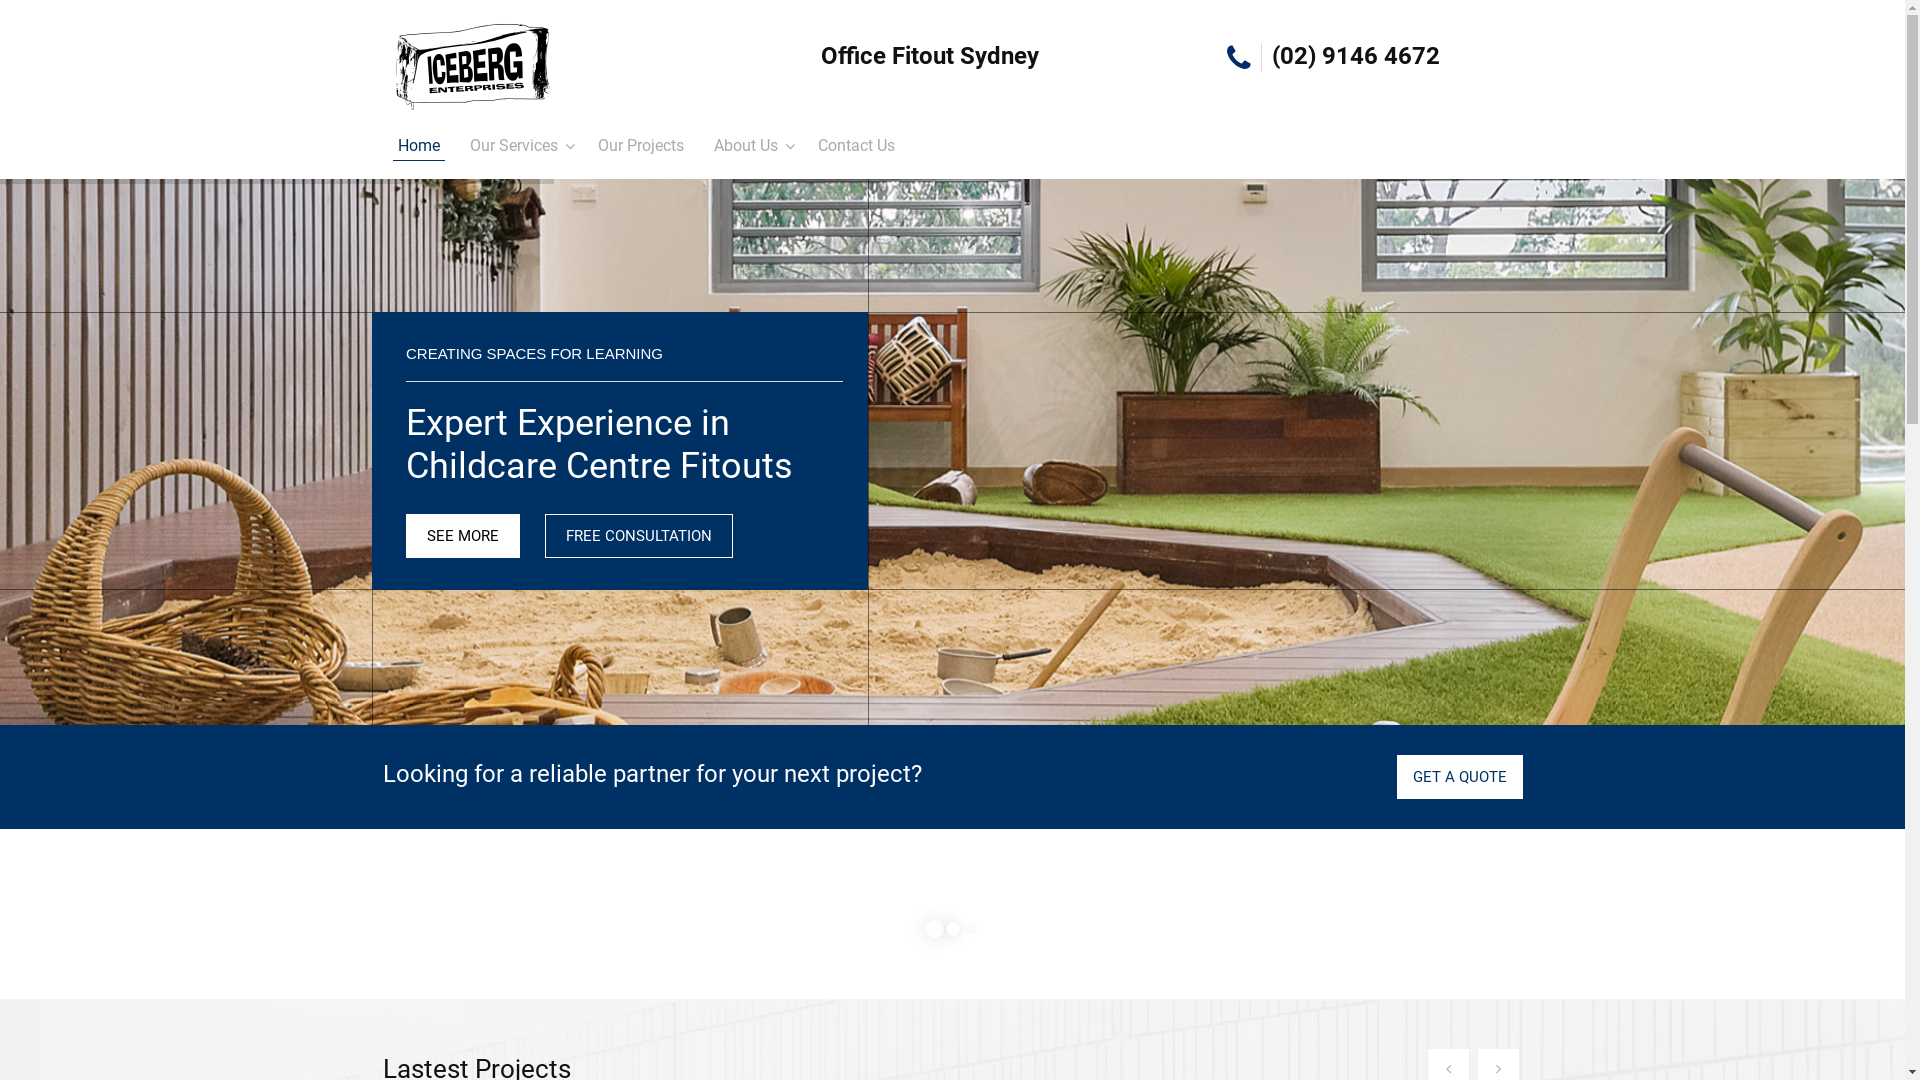  What do you see at coordinates (514, 146) in the screenshot?
I see `Our Services` at bounding box center [514, 146].